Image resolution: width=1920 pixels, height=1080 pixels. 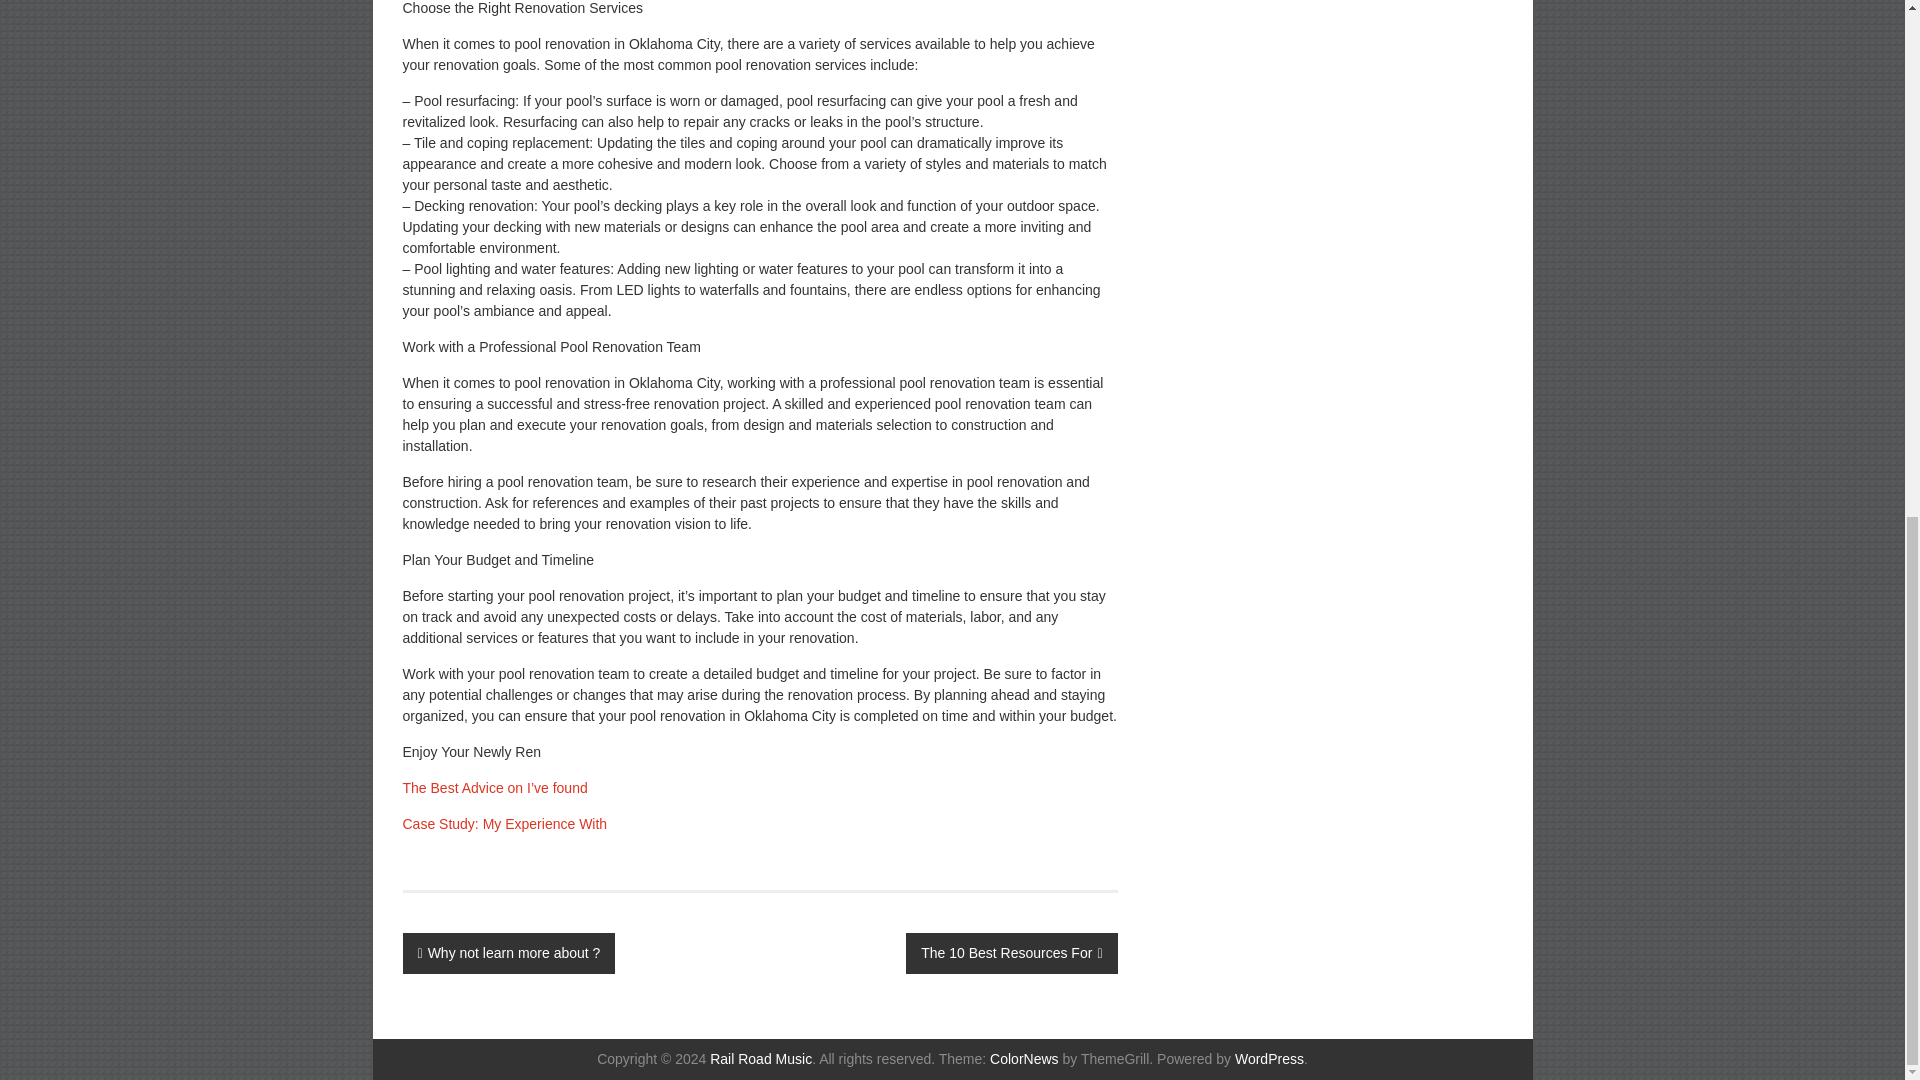 I want to click on Why not learn more about ?, so click(x=508, y=954).